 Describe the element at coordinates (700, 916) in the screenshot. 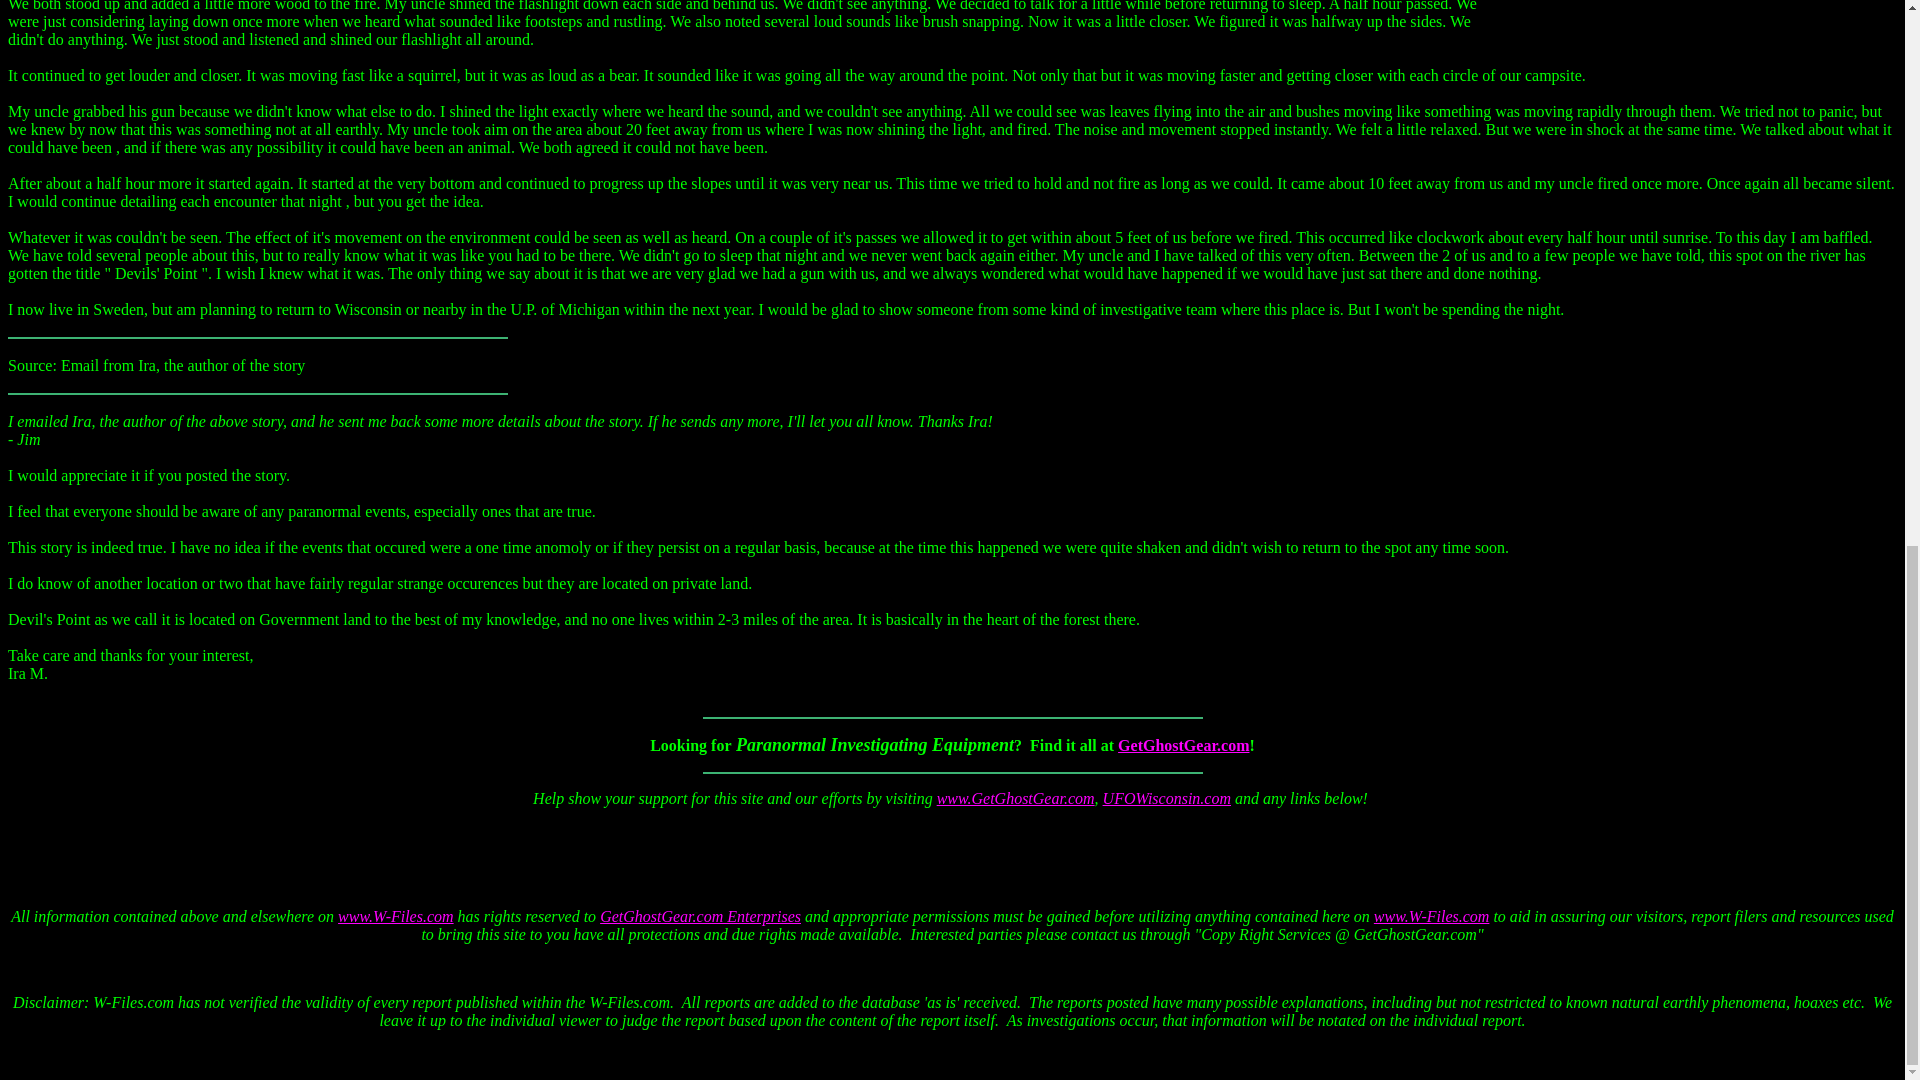

I see `GetGhostGear.com Enterprises` at that location.